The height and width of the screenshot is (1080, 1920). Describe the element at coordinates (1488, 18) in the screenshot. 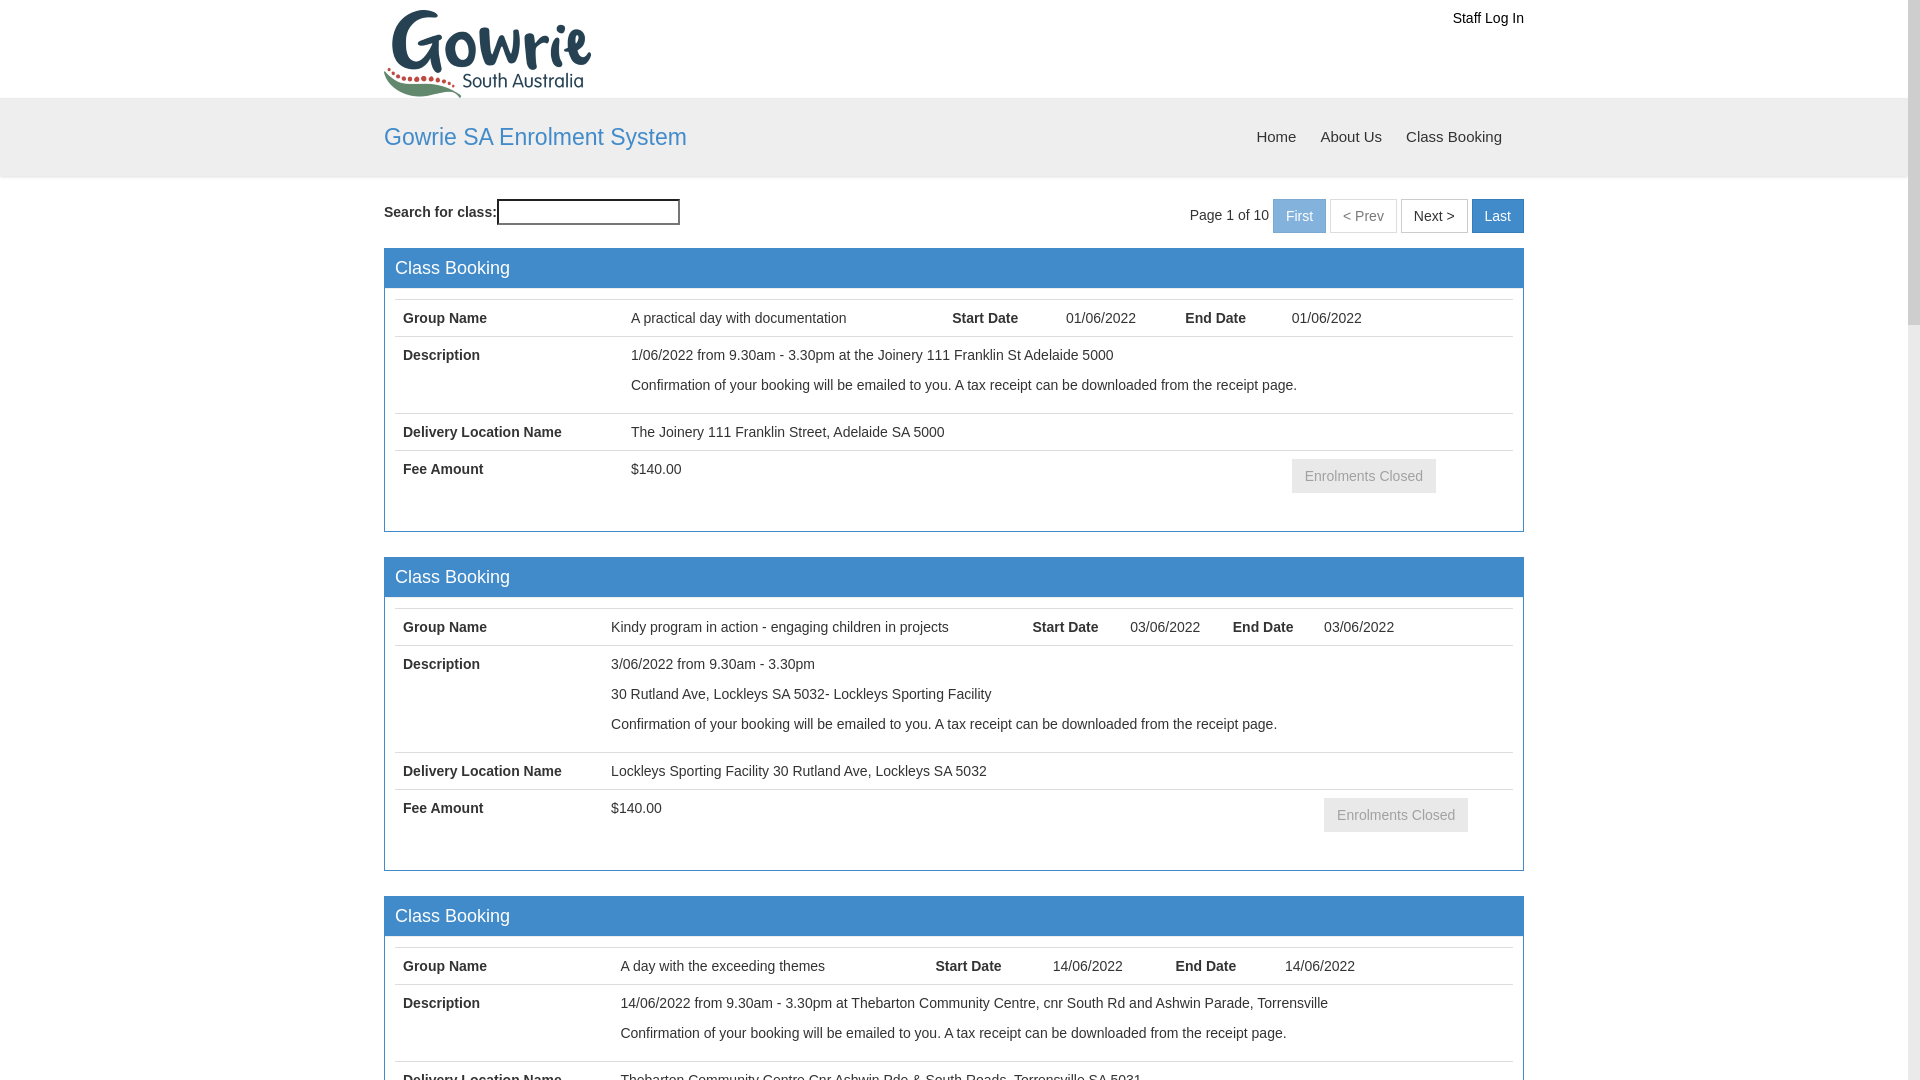

I see `Staff Log In` at that location.